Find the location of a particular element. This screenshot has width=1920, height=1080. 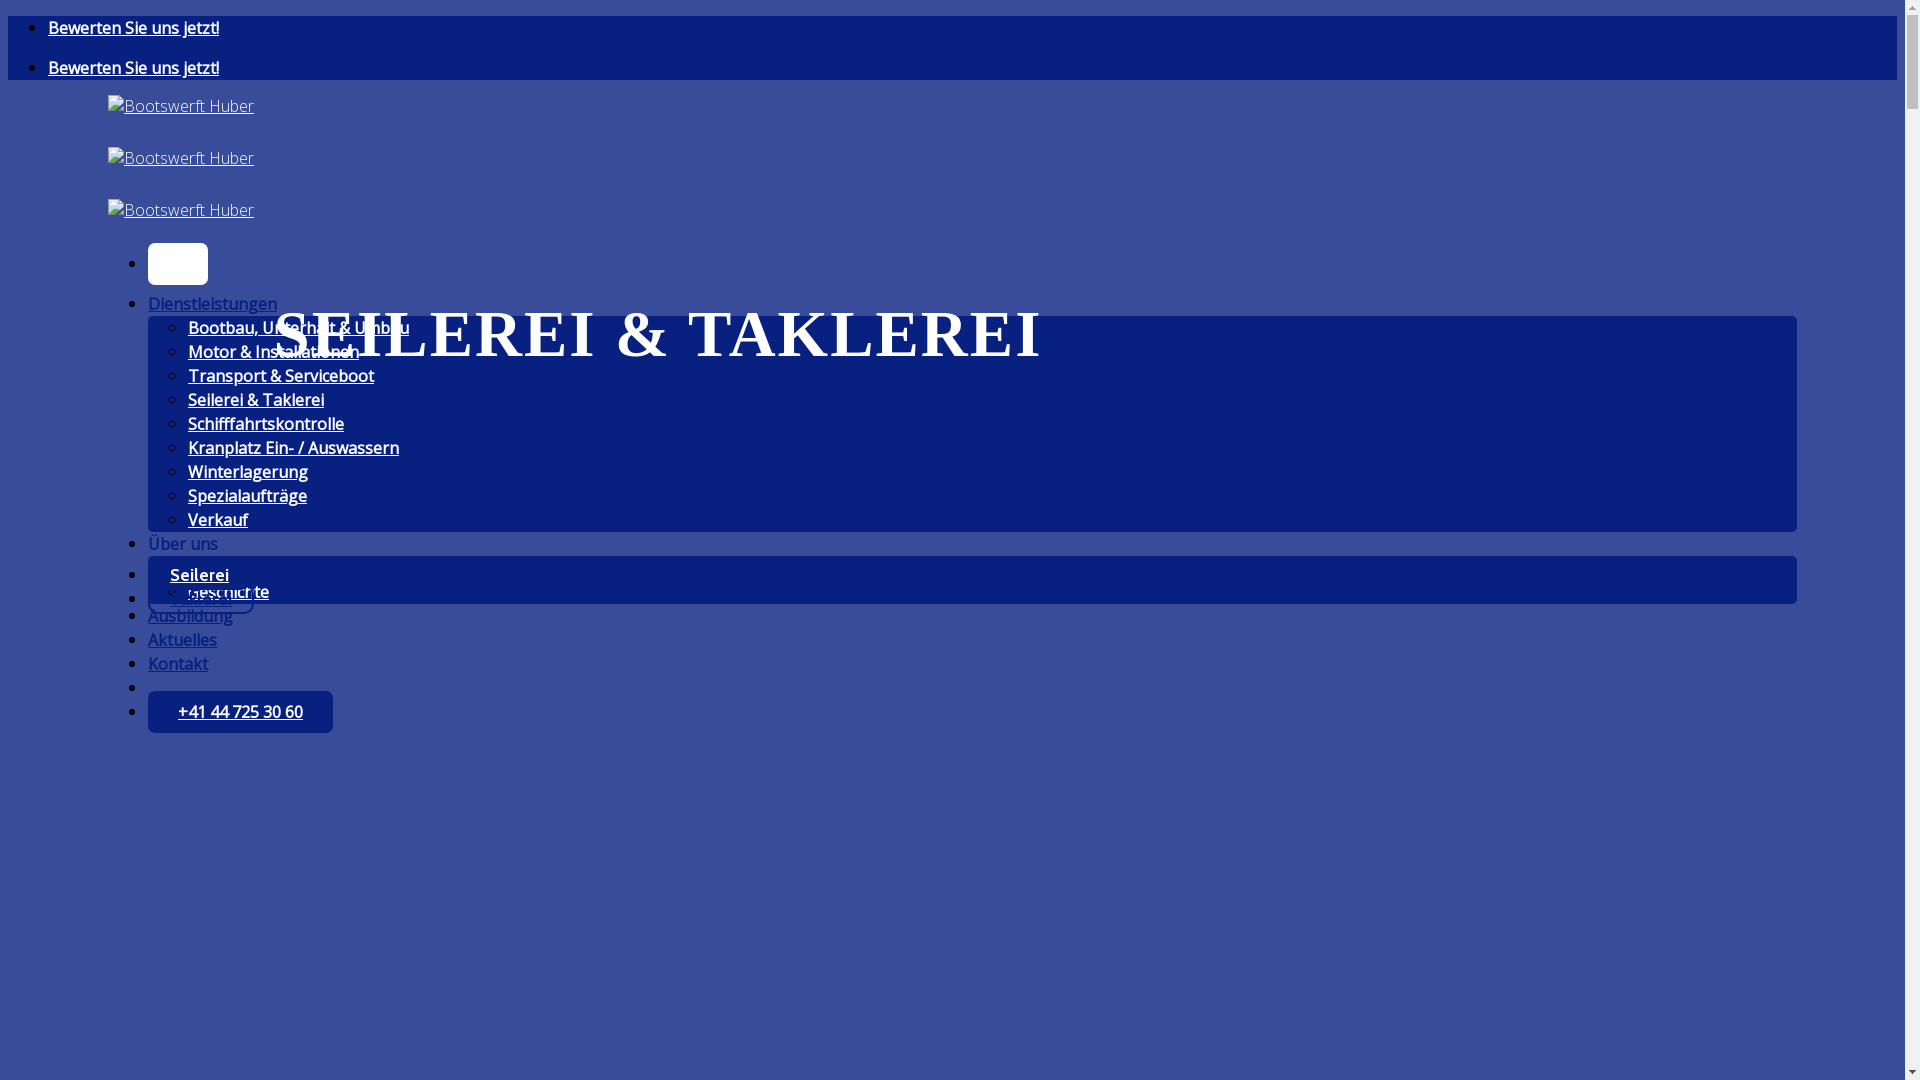

Bewerten Sie uns jetzt! is located at coordinates (134, 28).